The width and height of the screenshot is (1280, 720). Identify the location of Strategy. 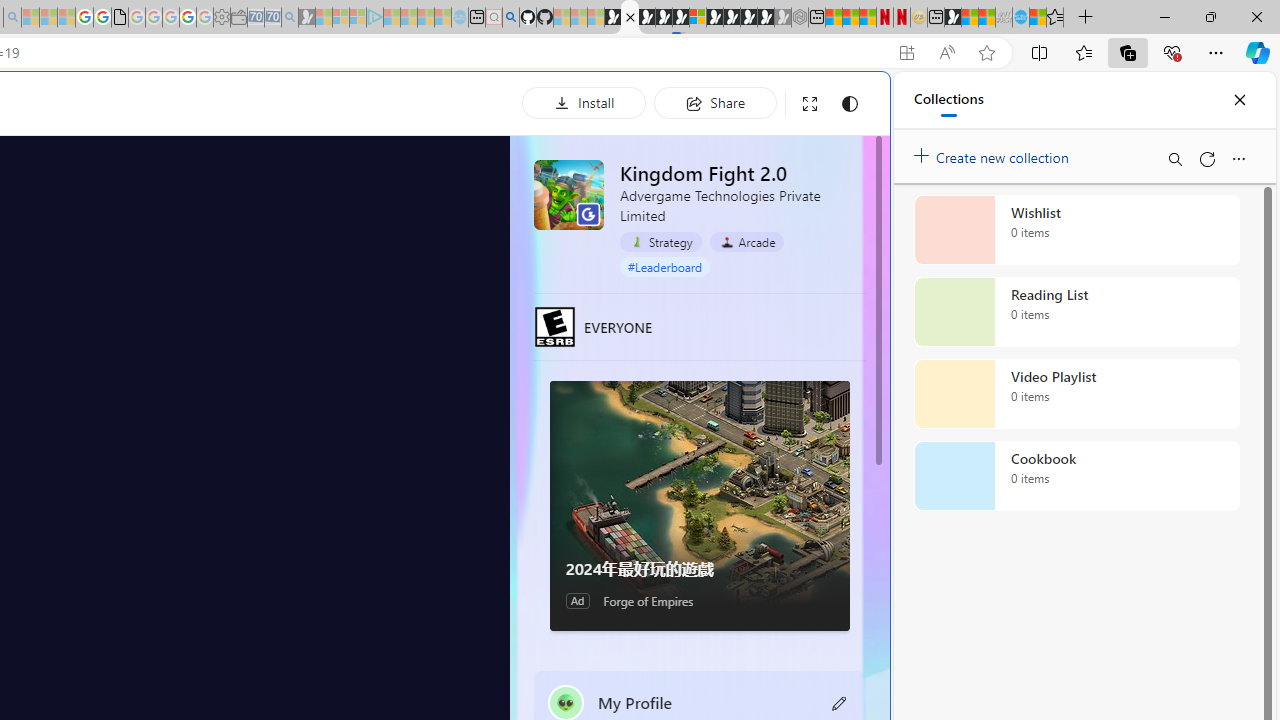
(660, 242).